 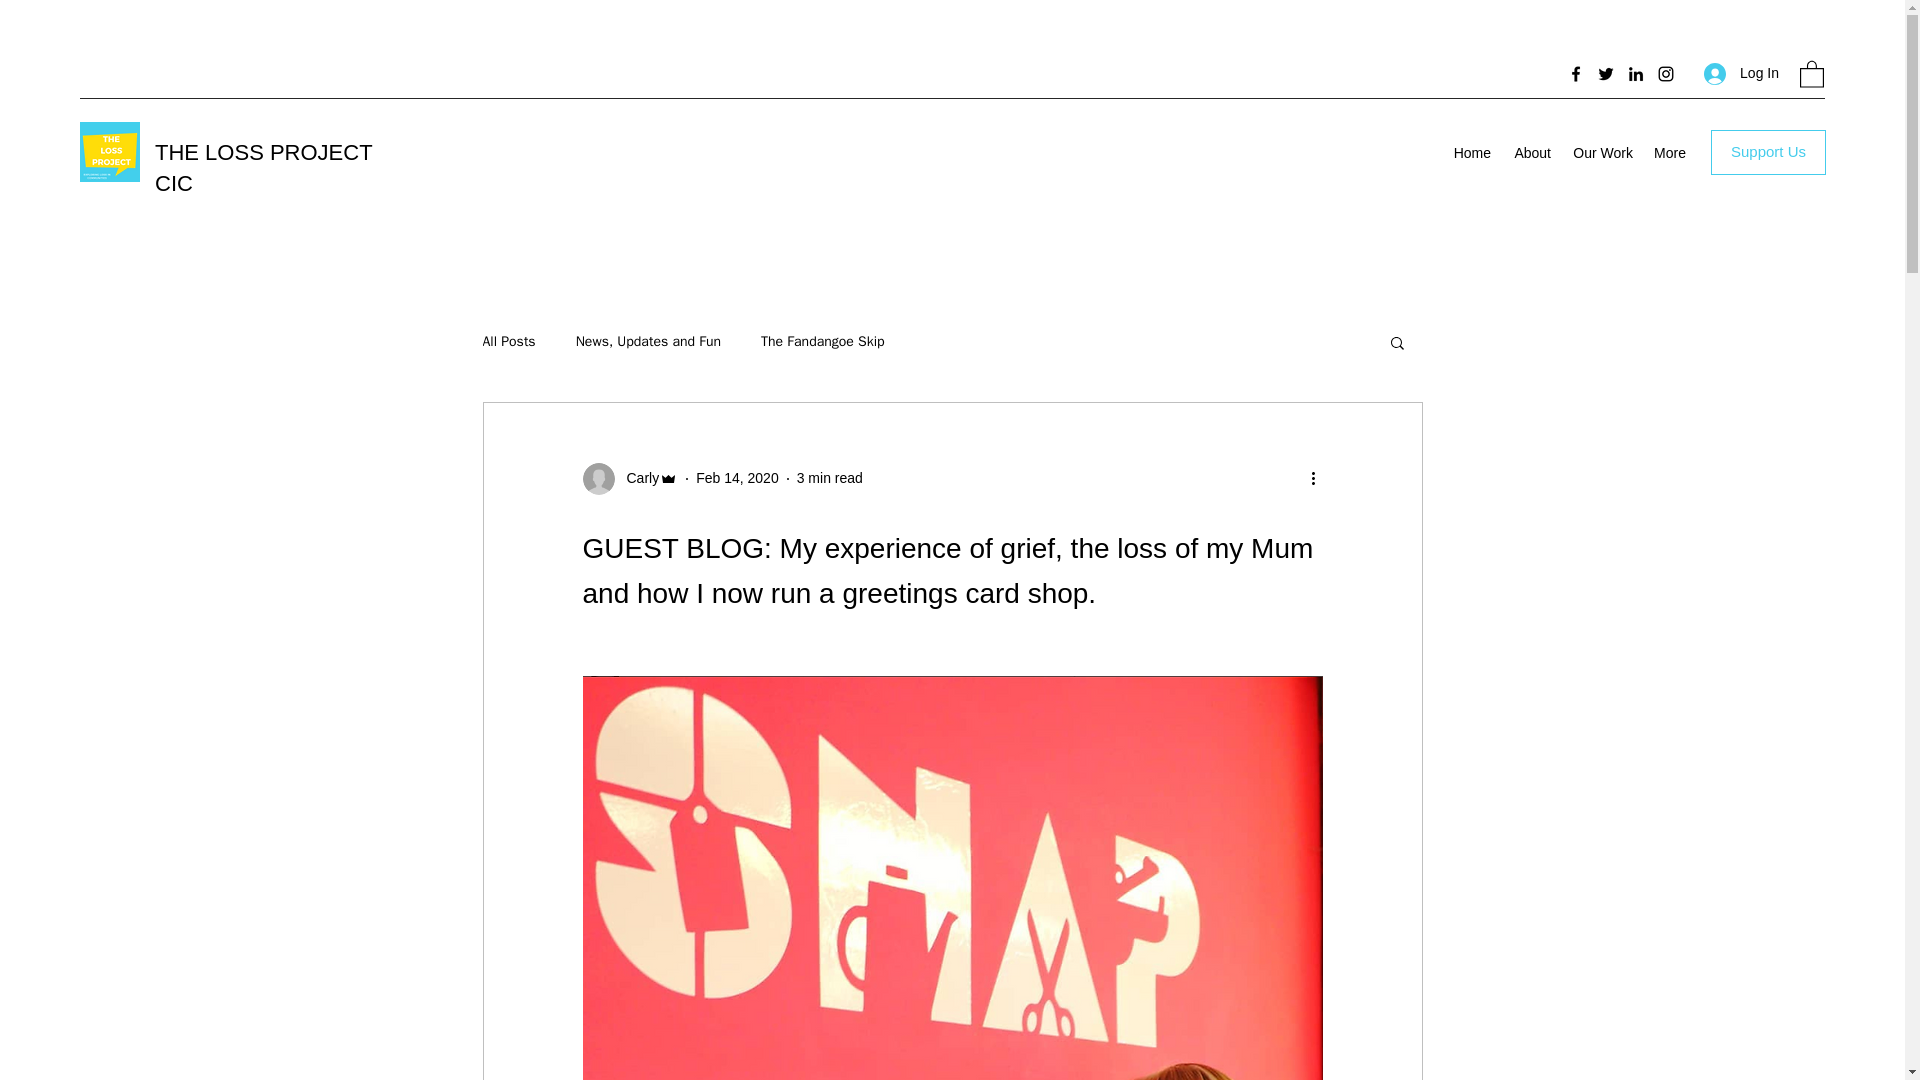 I want to click on All Posts, so click(x=508, y=342).